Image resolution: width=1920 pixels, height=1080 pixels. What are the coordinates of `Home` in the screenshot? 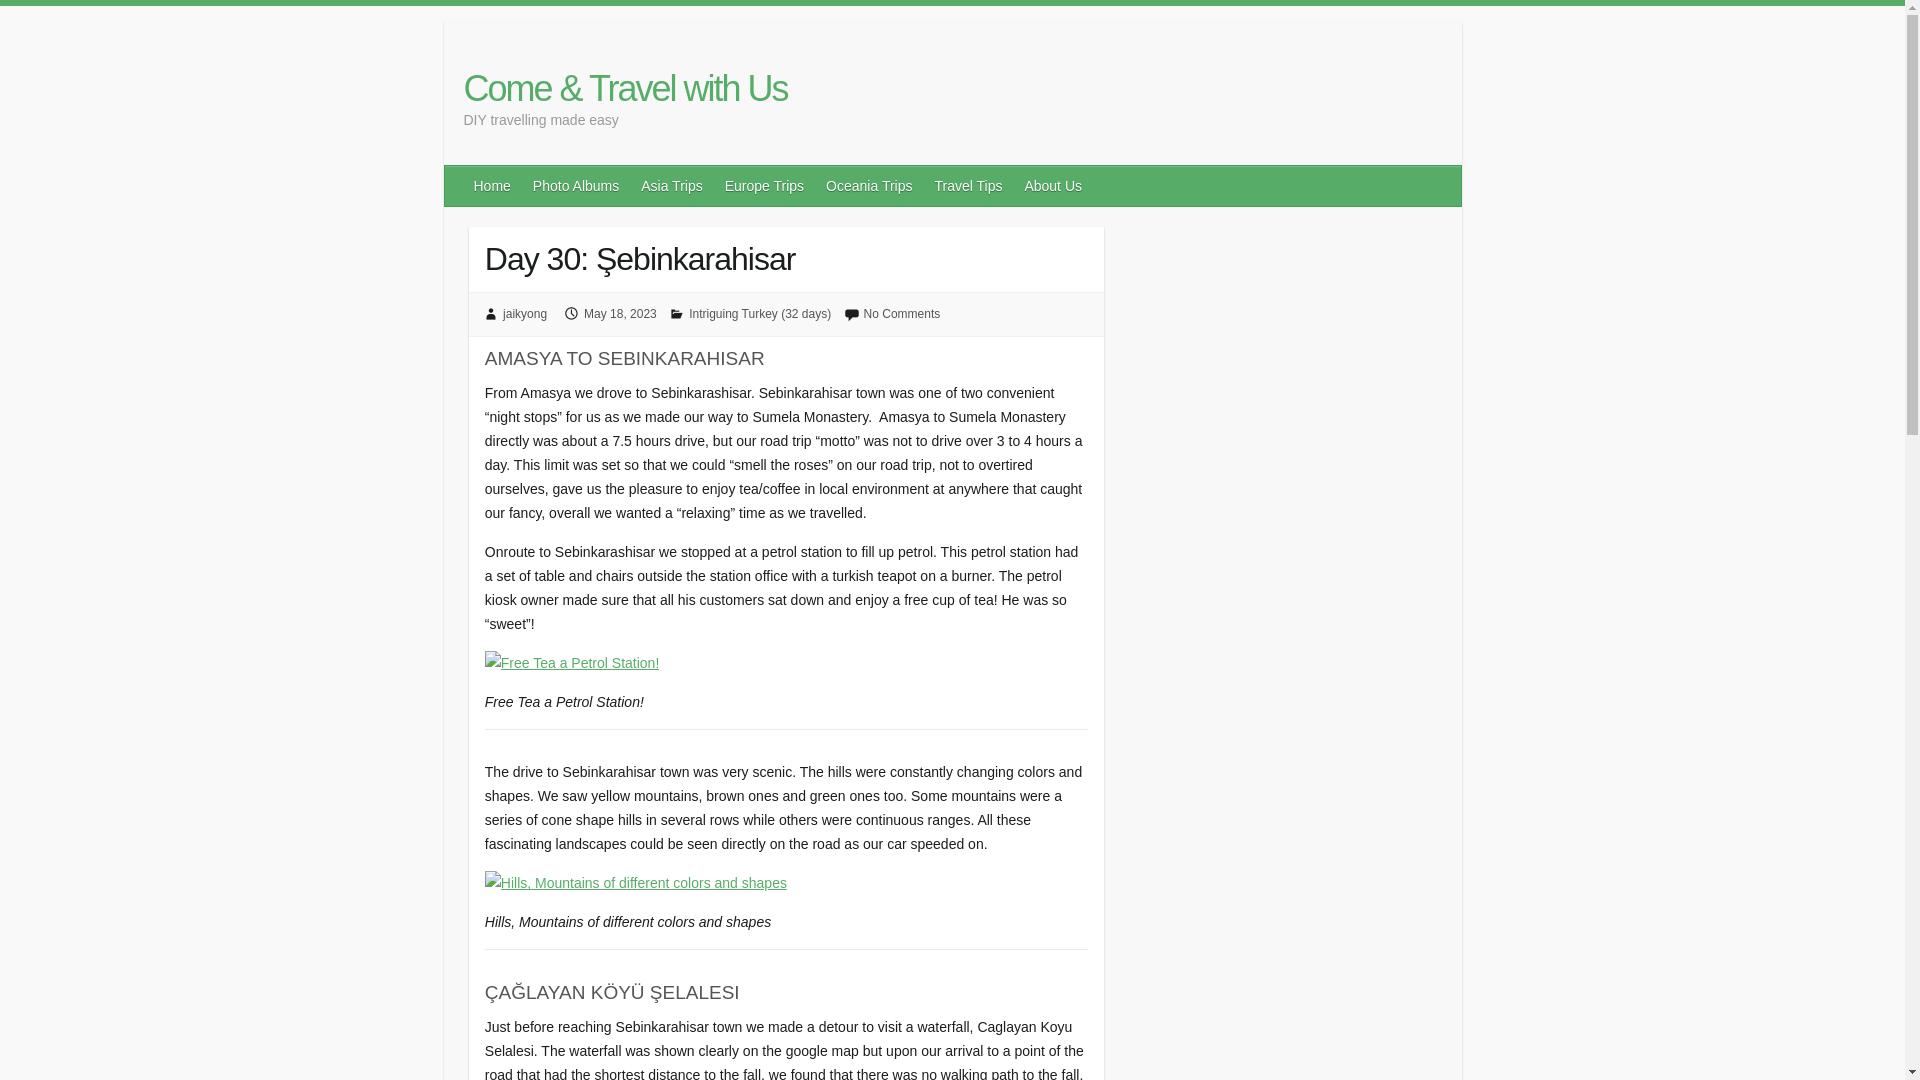 It's located at (493, 186).